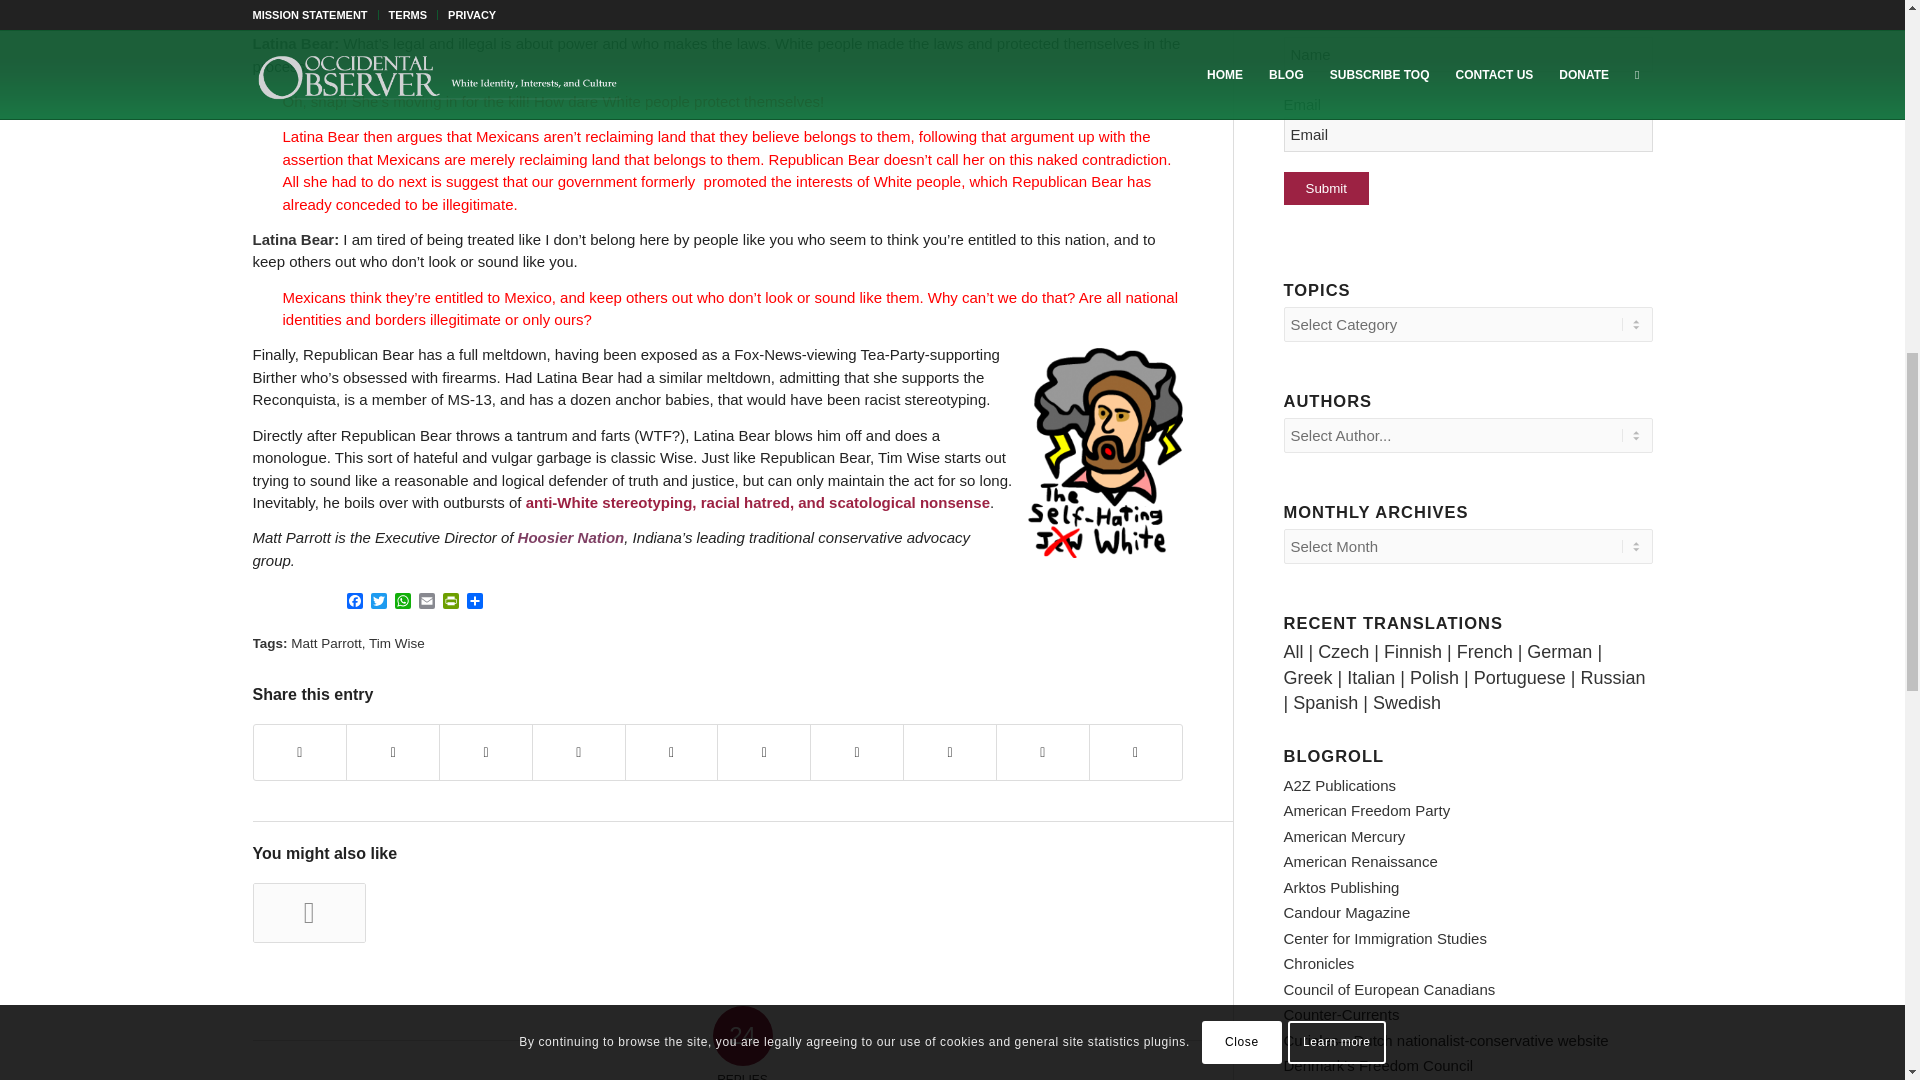 The image size is (1920, 1080). What do you see at coordinates (572, 538) in the screenshot?
I see `Hoosier Nation` at bounding box center [572, 538].